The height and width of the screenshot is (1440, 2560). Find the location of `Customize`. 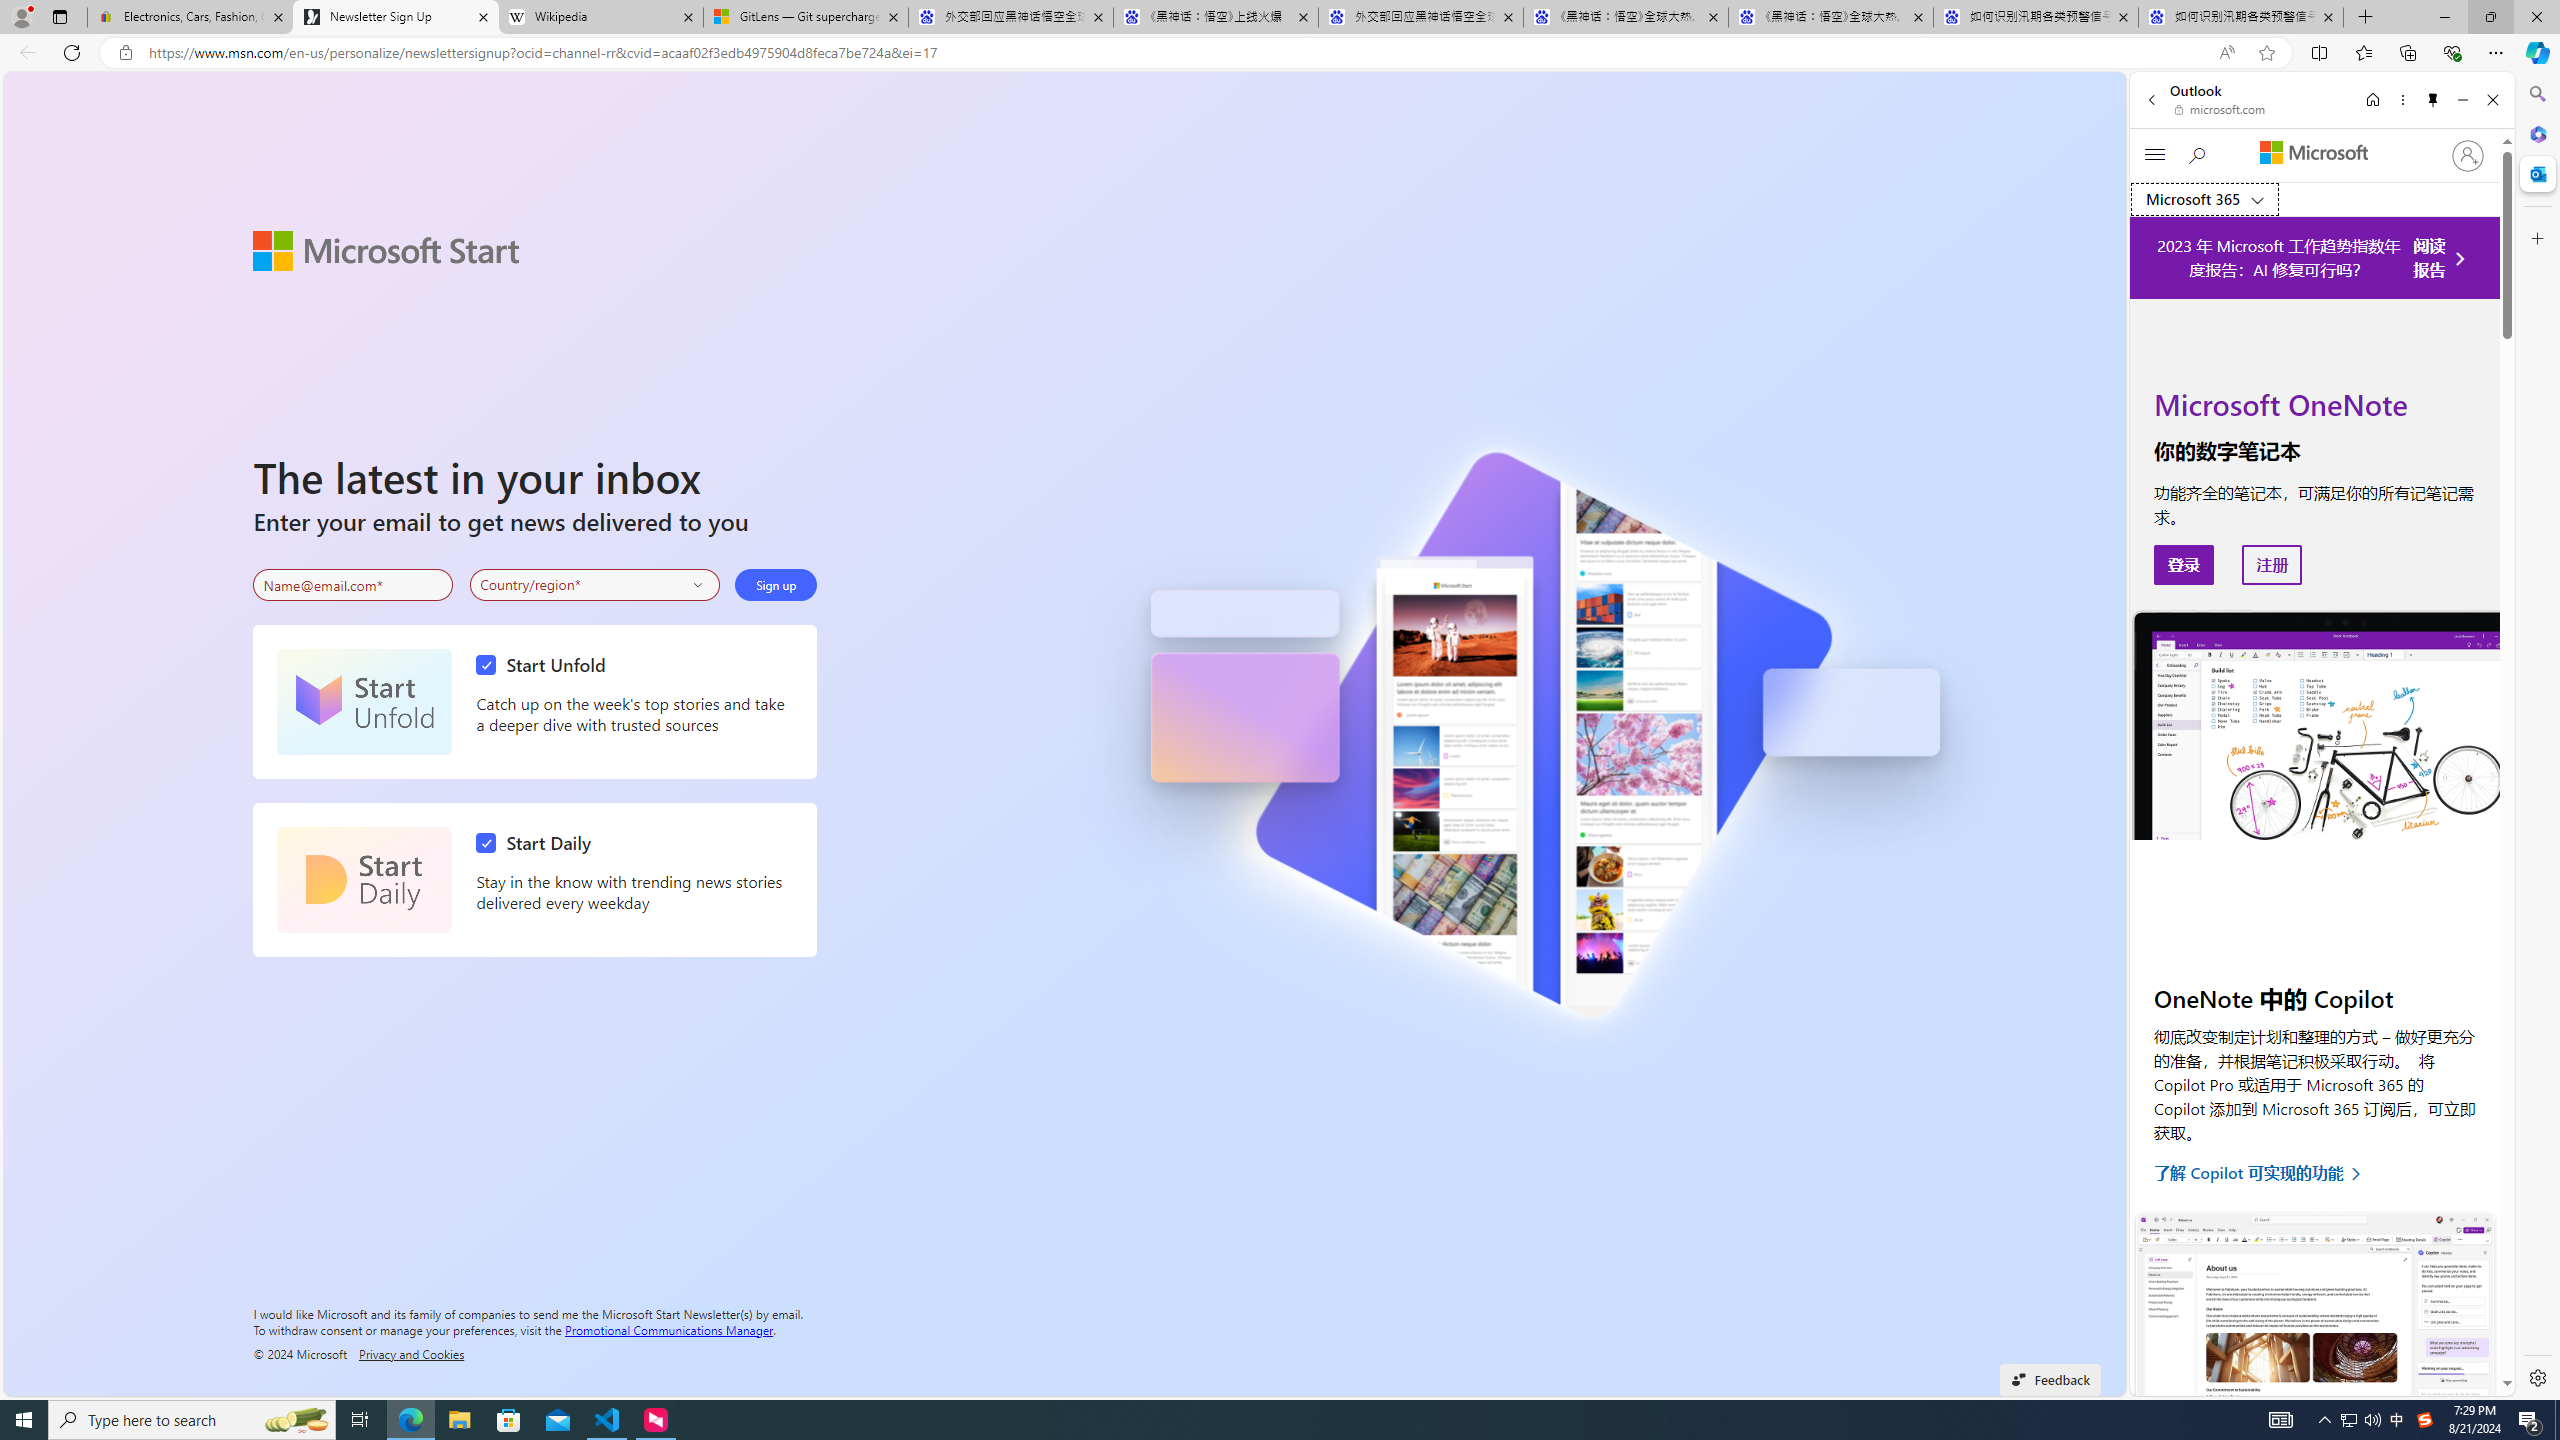

Customize is located at coordinates (2536, 238).